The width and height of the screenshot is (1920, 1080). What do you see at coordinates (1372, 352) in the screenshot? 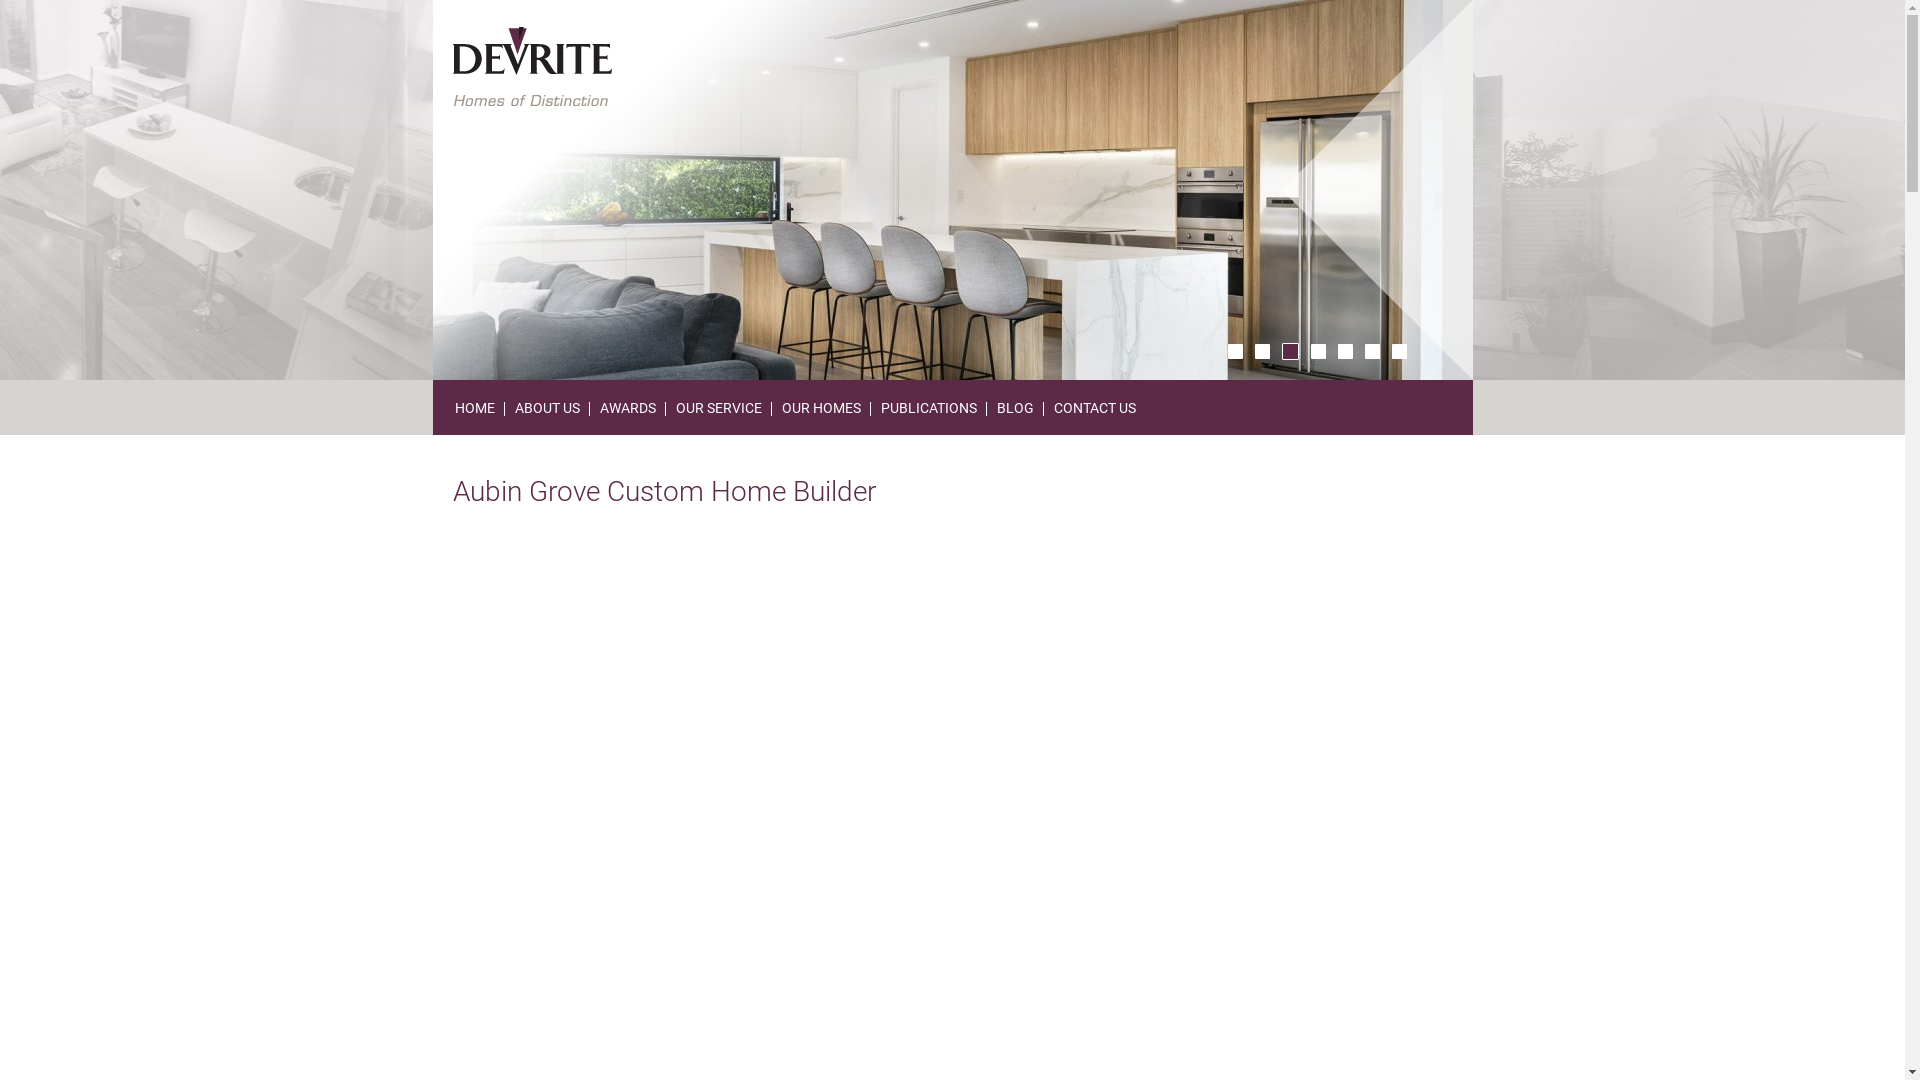
I see `6` at bounding box center [1372, 352].